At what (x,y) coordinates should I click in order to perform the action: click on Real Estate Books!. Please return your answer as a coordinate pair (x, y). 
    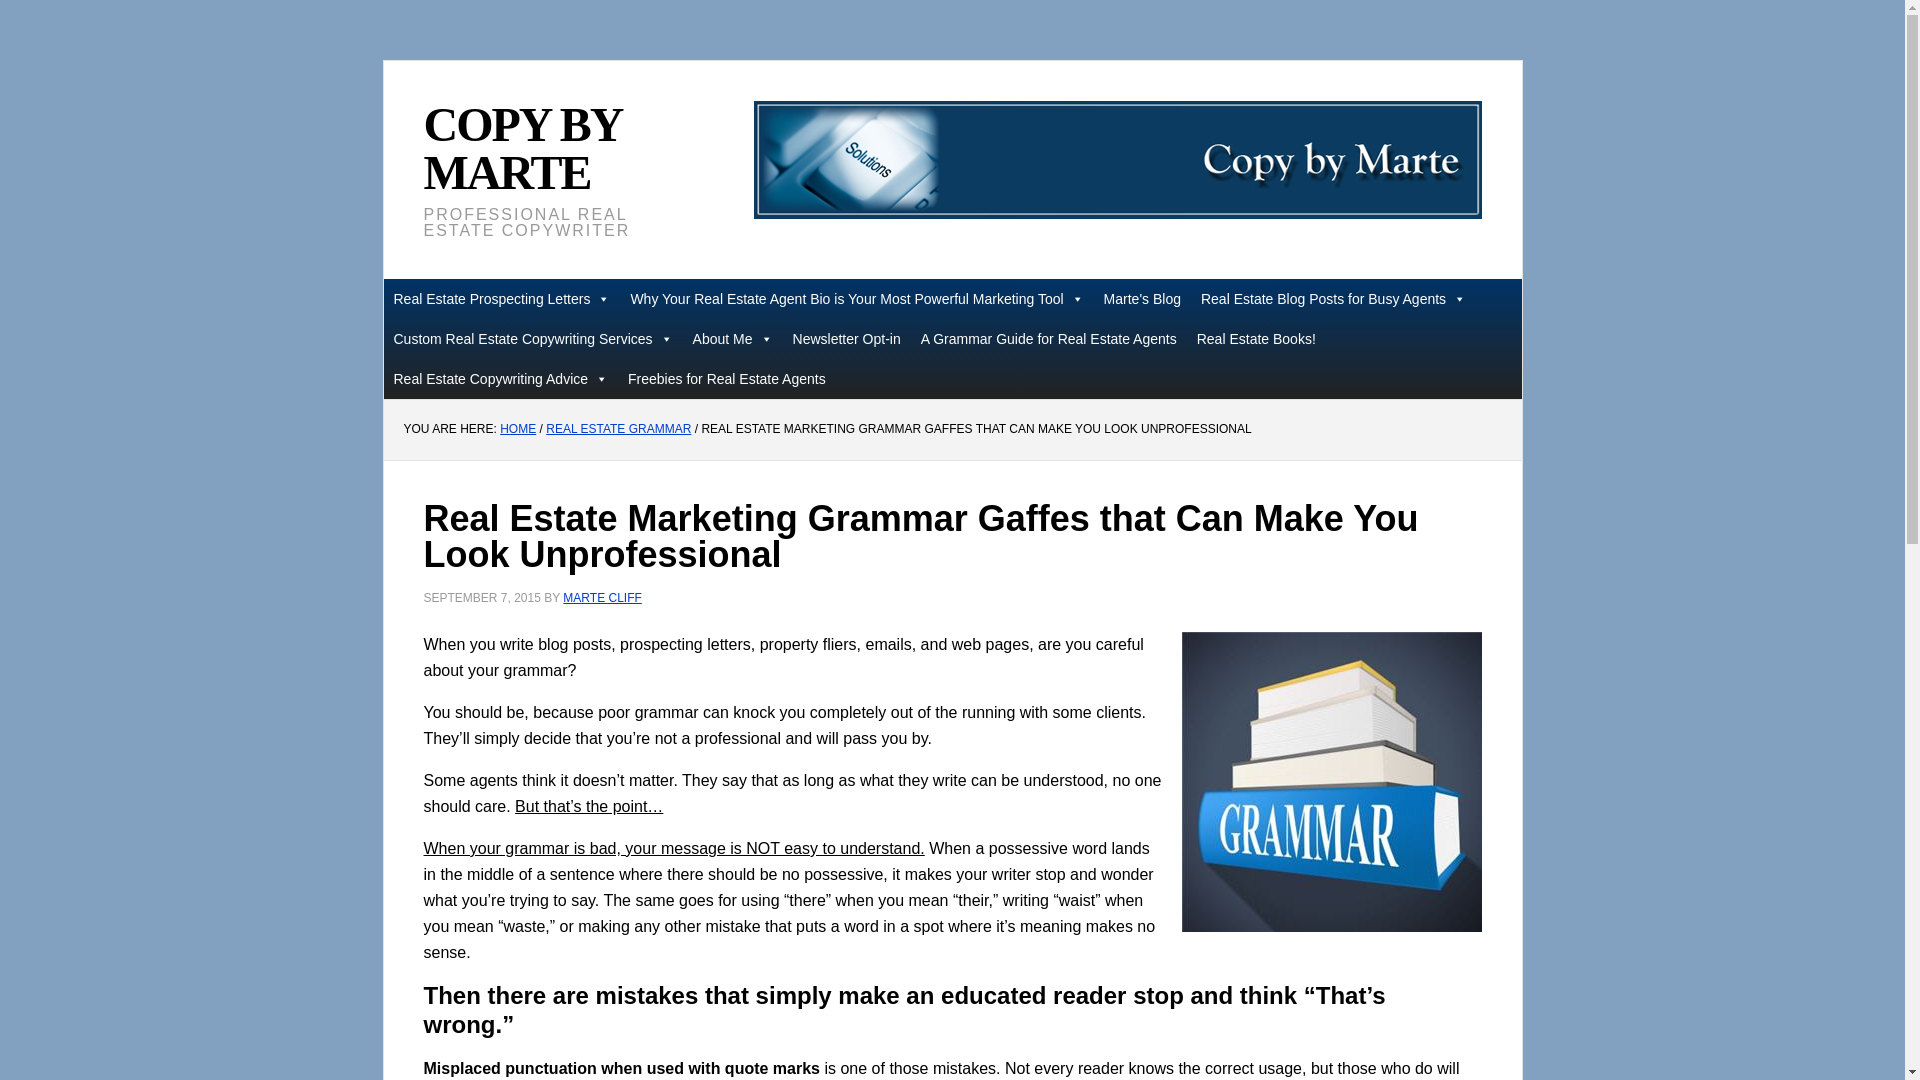
    Looking at the image, I should click on (1256, 338).